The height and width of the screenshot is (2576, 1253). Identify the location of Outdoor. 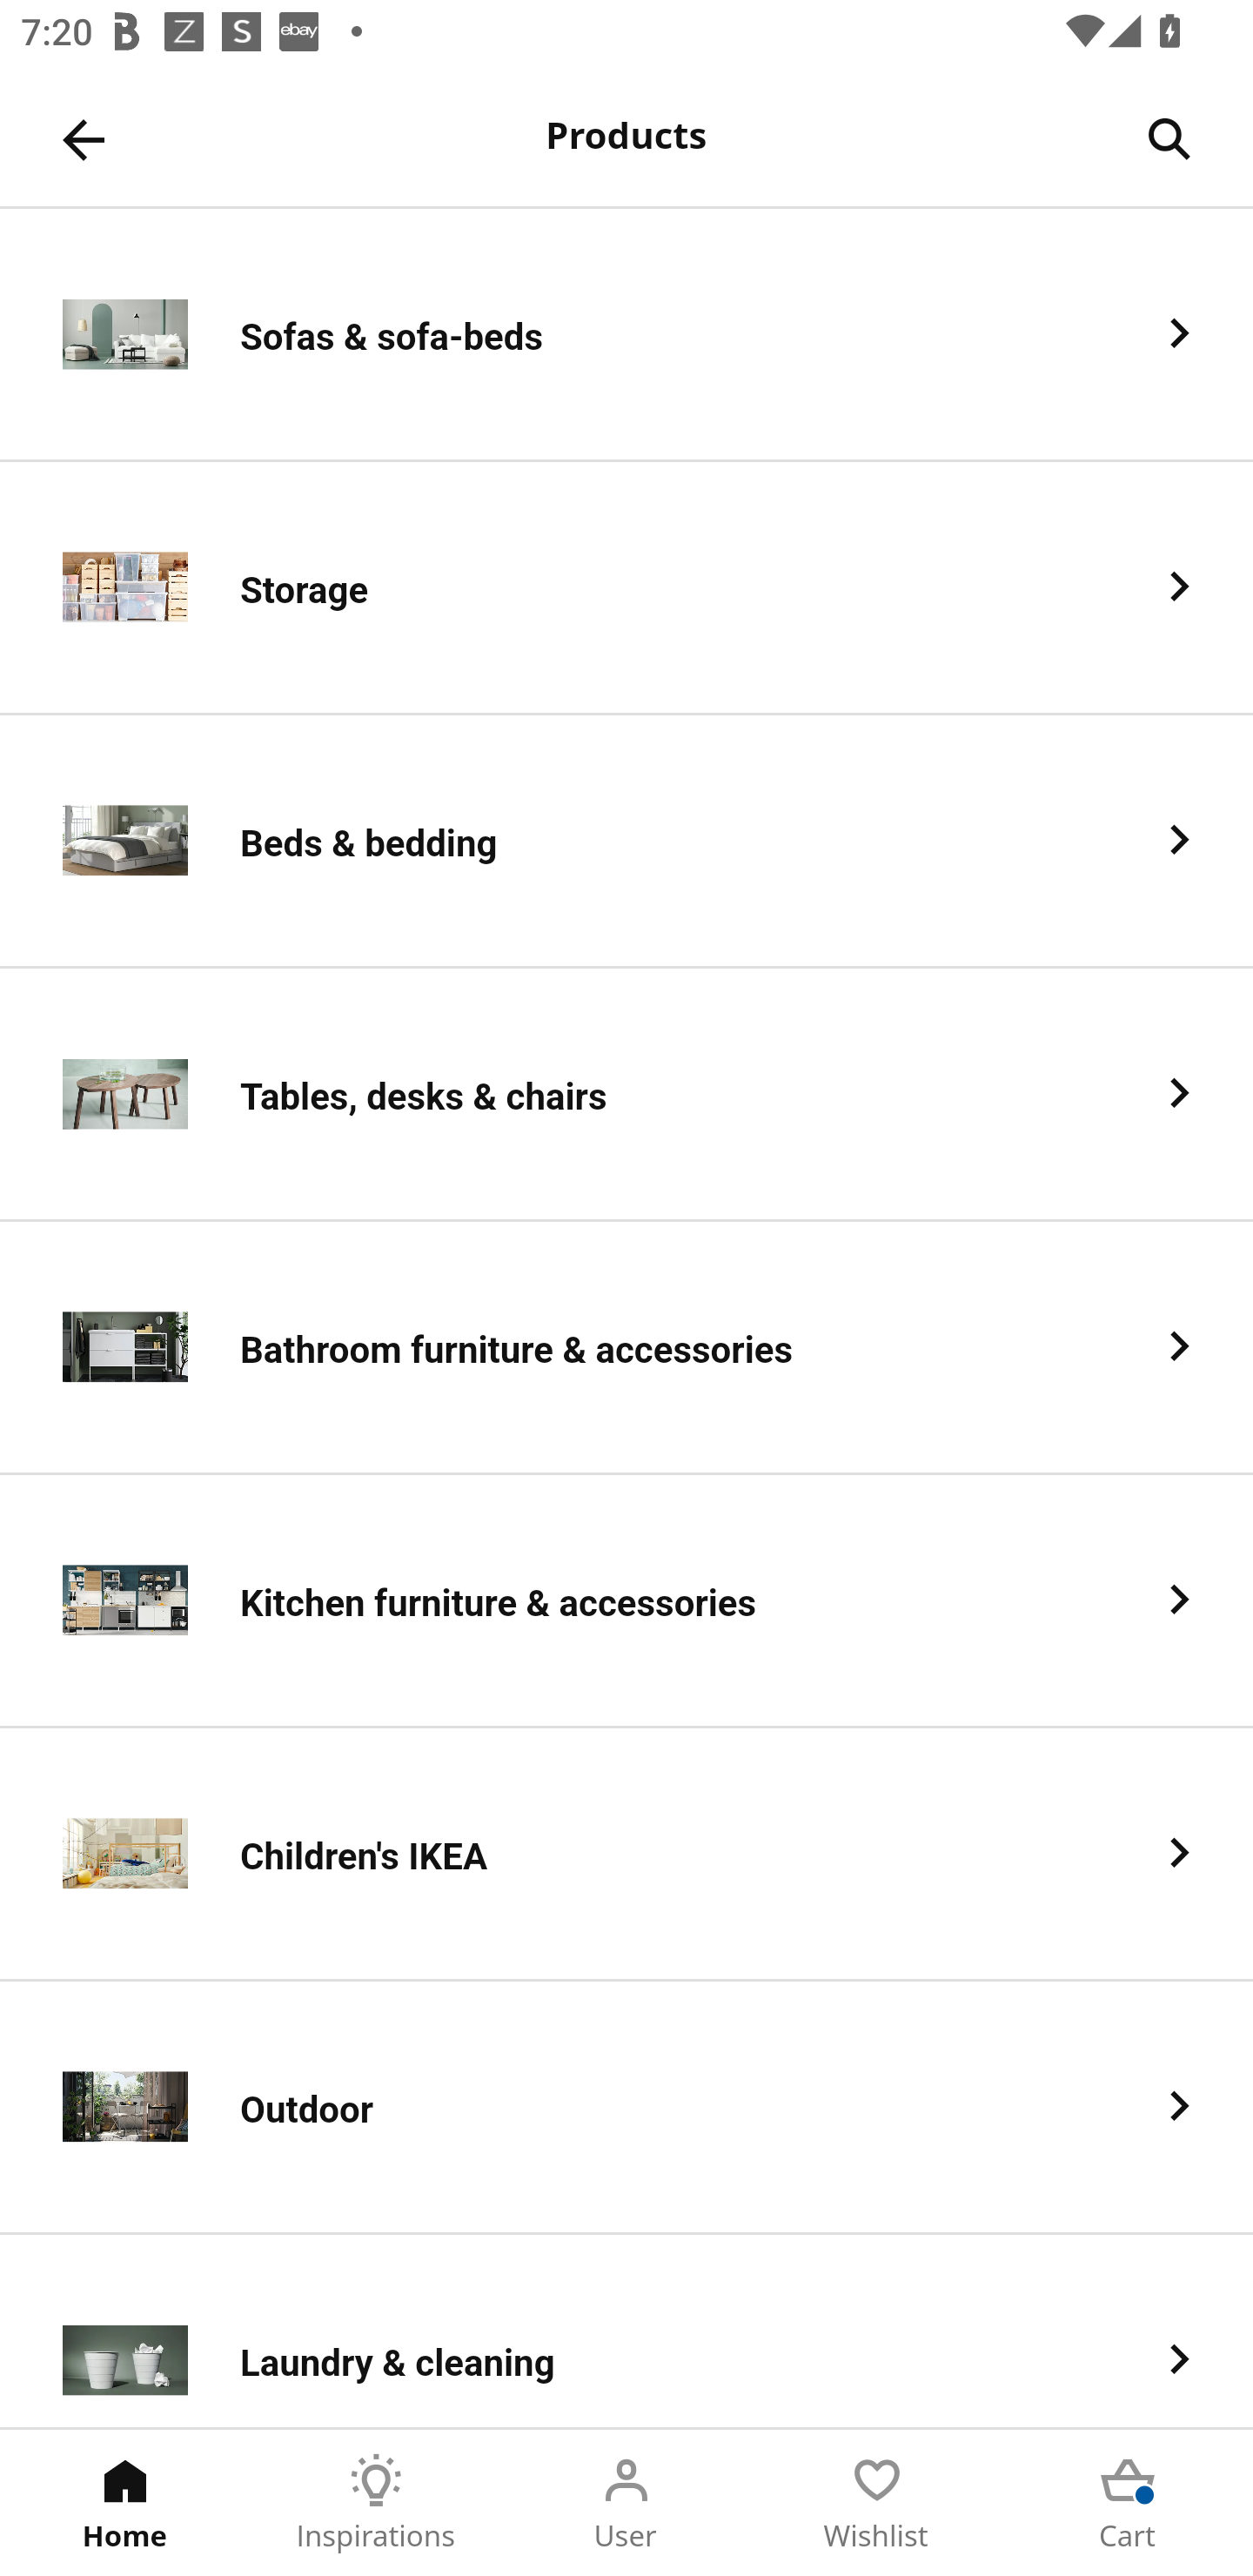
(626, 2108).